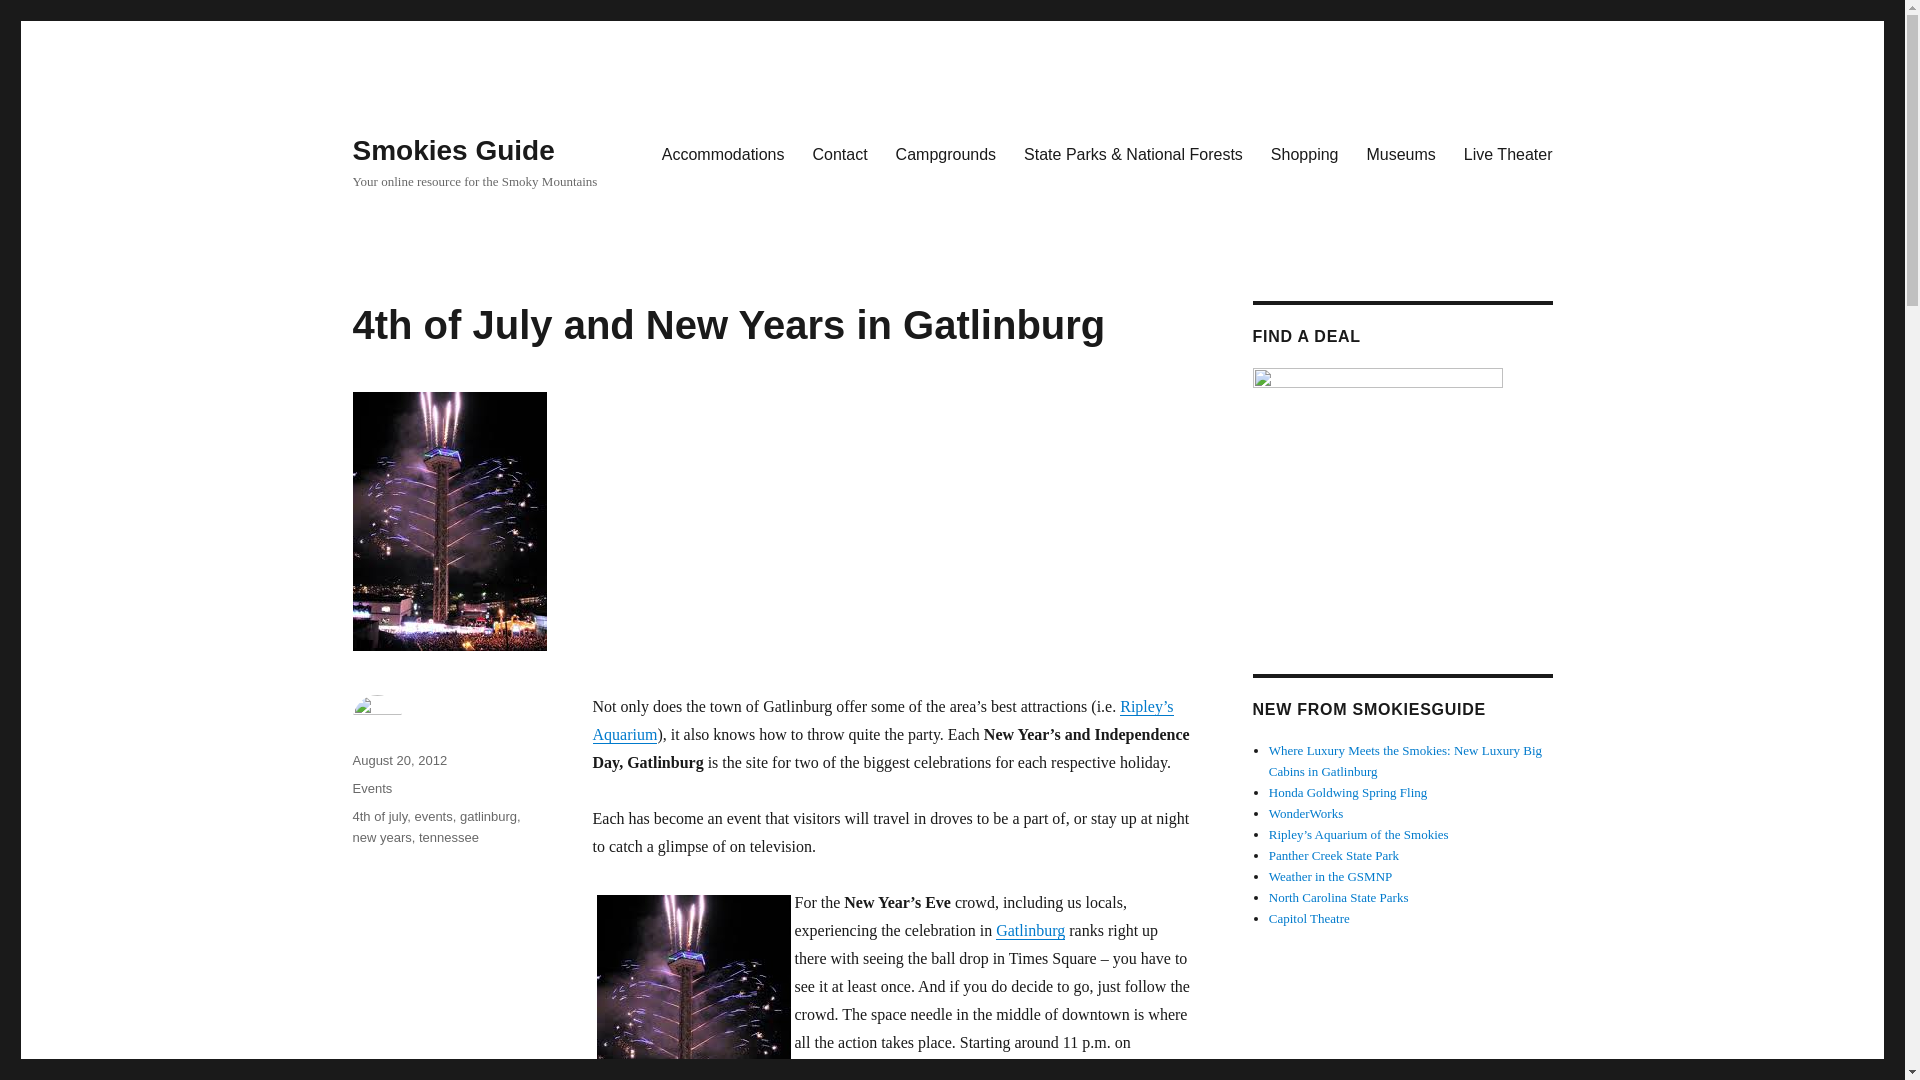 The width and height of the screenshot is (1920, 1080). What do you see at coordinates (1305, 153) in the screenshot?
I see `Shopping` at bounding box center [1305, 153].